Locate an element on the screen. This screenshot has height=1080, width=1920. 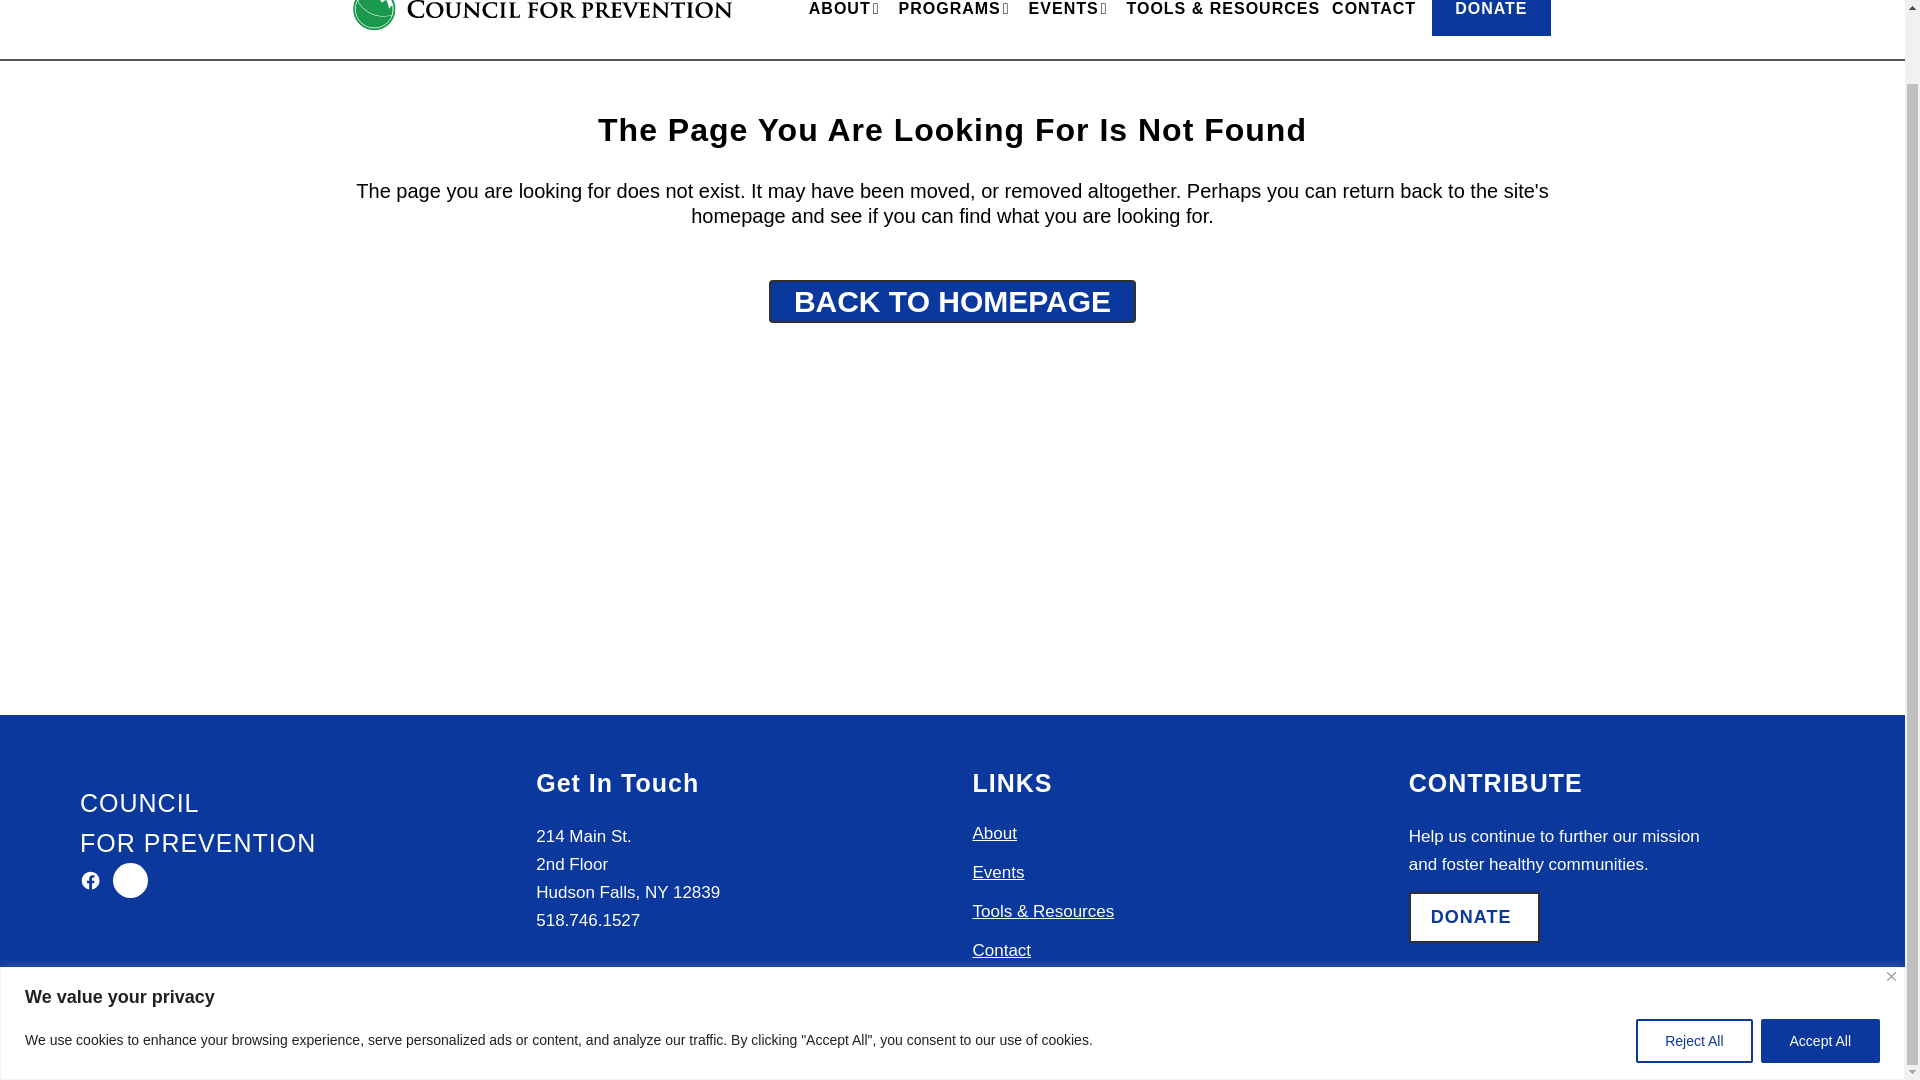
PROGRAMS is located at coordinates (958, 30).